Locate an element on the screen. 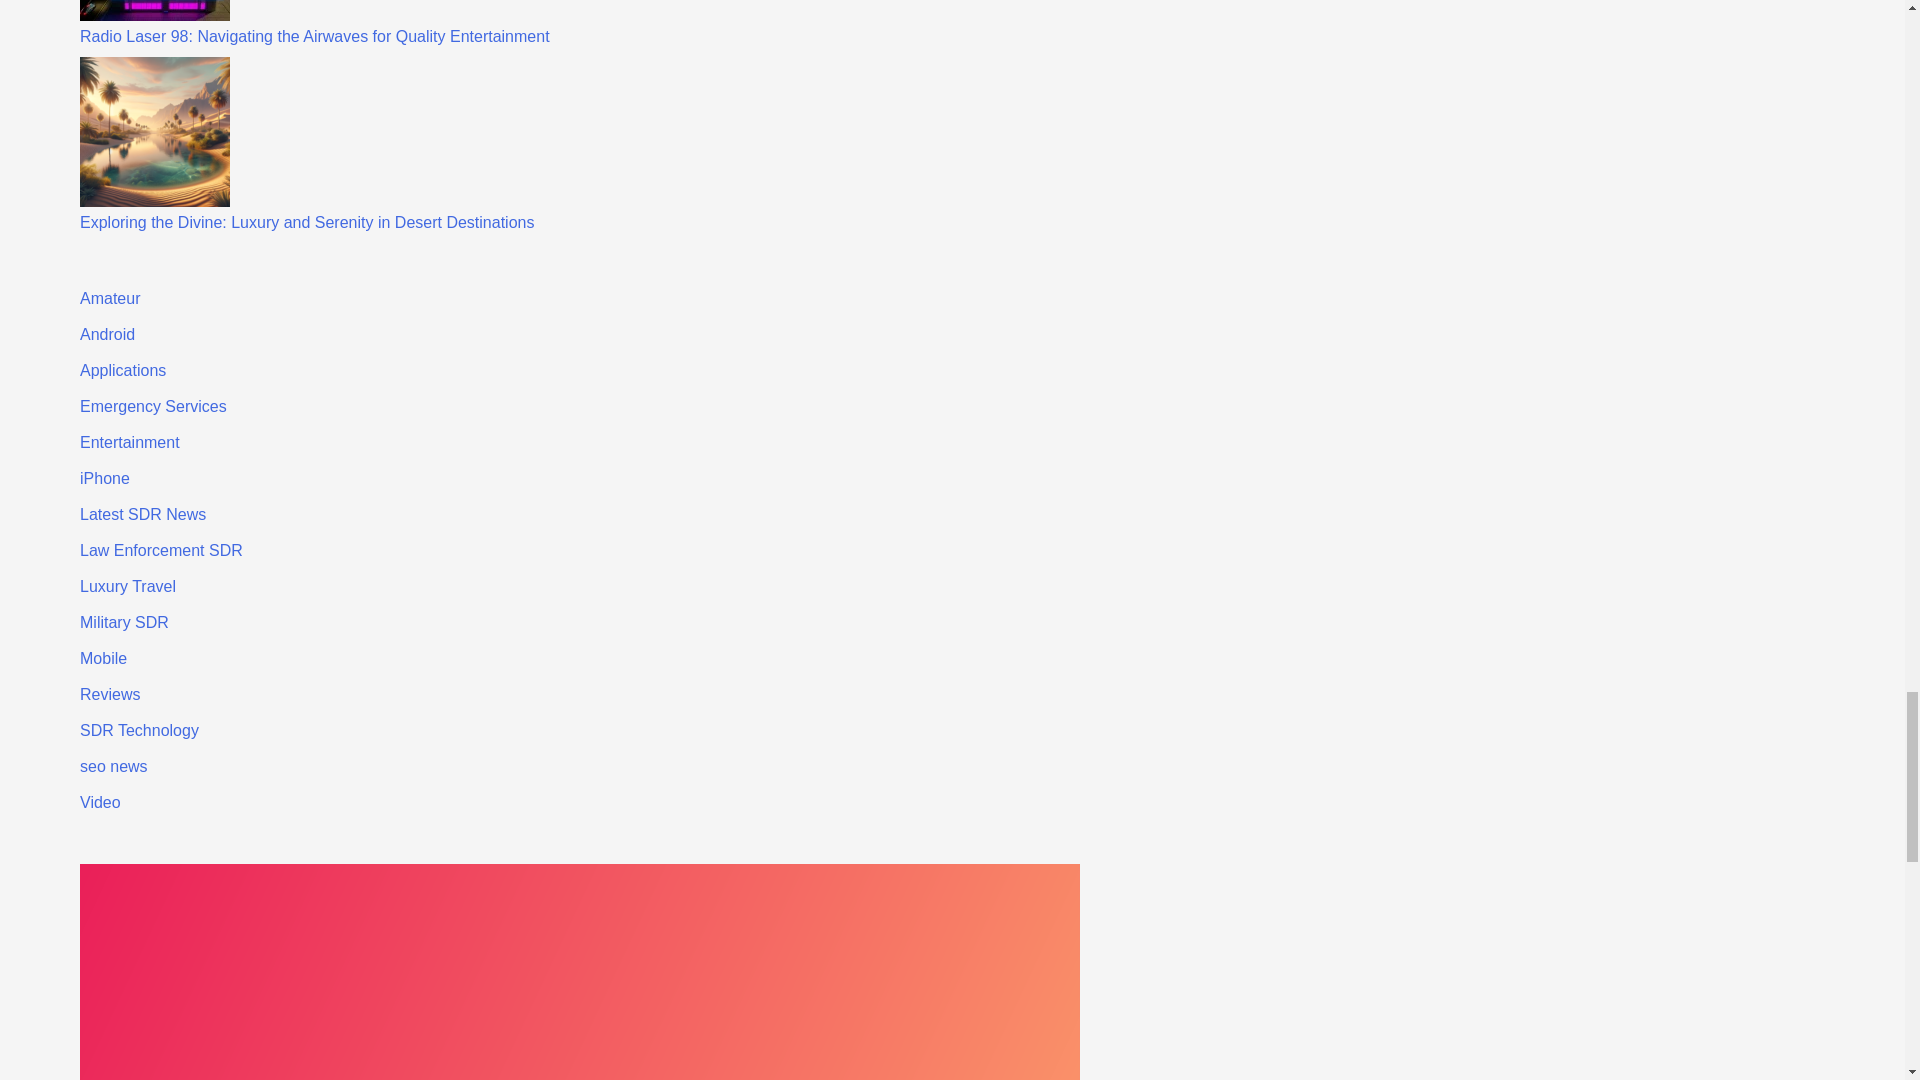 The width and height of the screenshot is (1920, 1080). Entertainment is located at coordinates (130, 442).